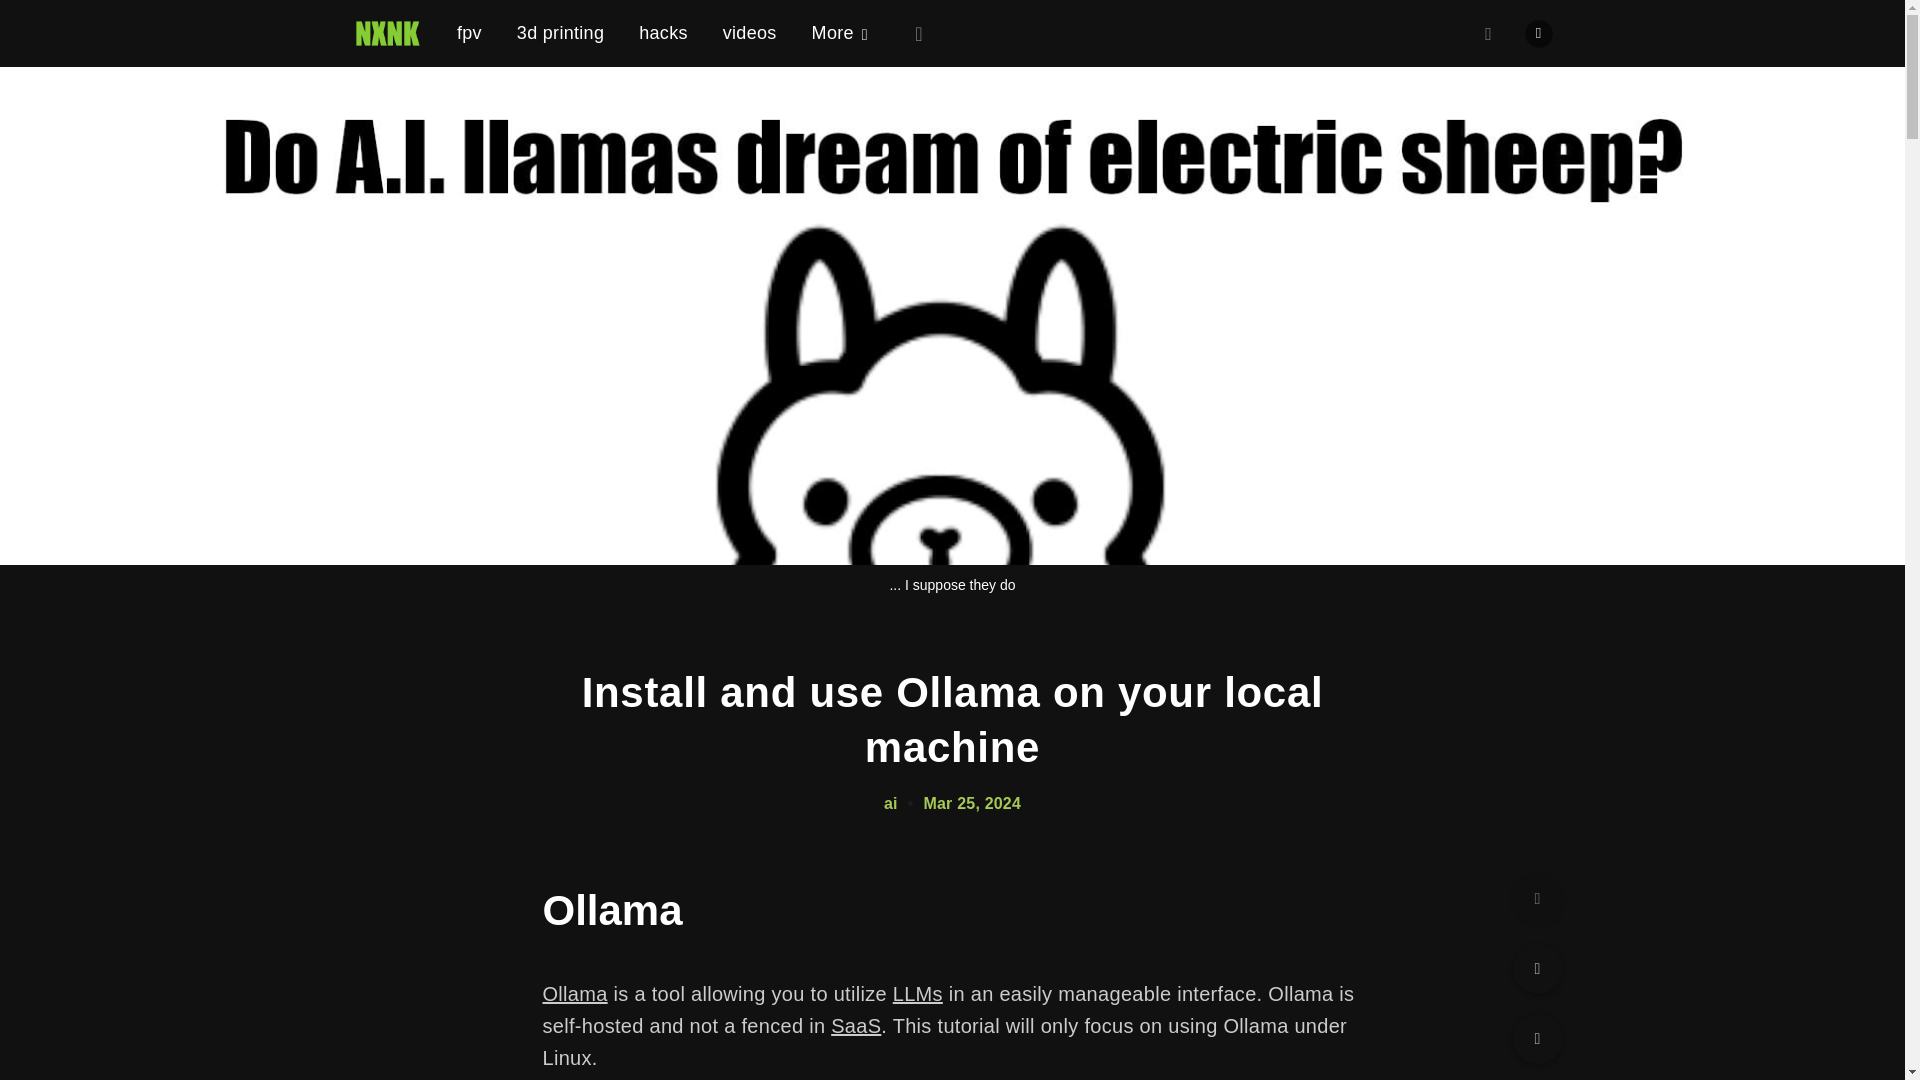  I want to click on More, so click(840, 33).